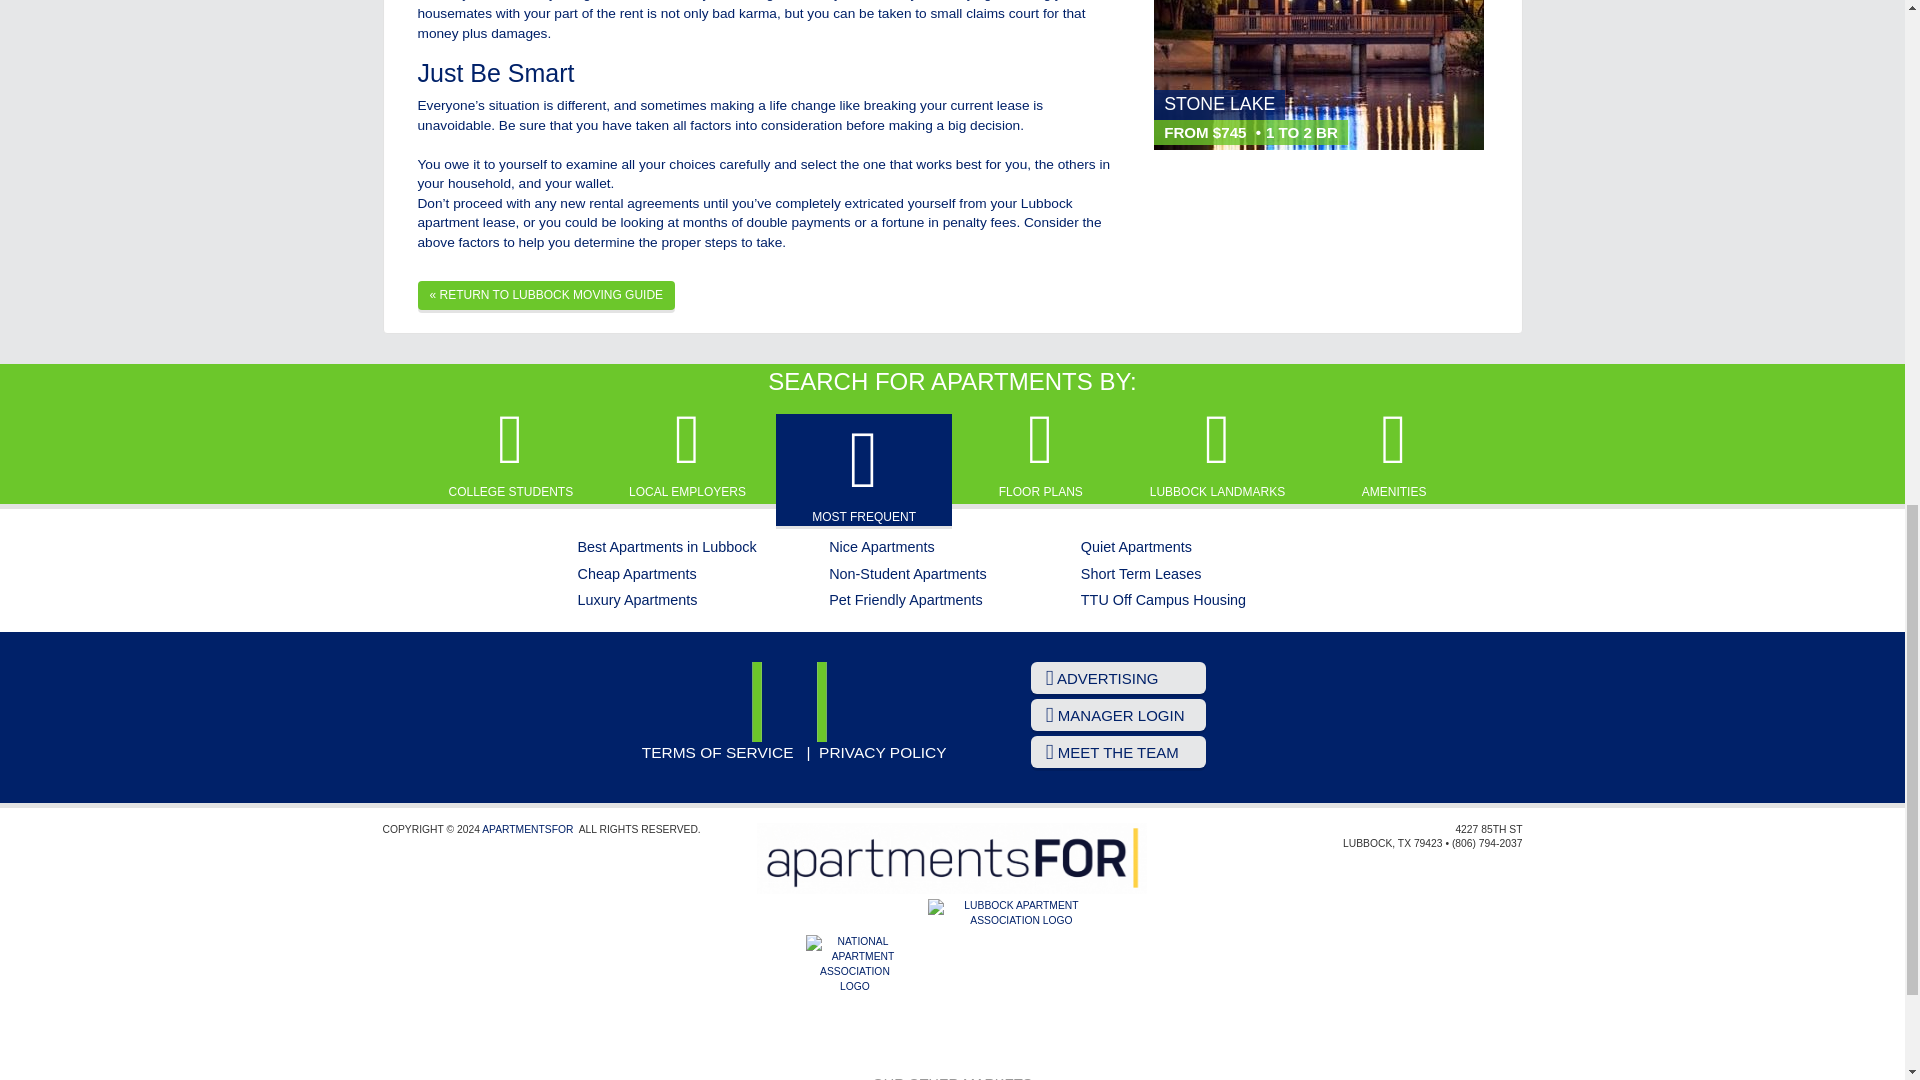  What do you see at coordinates (1040, 452) in the screenshot?
I see `FLOOR PLANS` at bounding box center [1040, 452].